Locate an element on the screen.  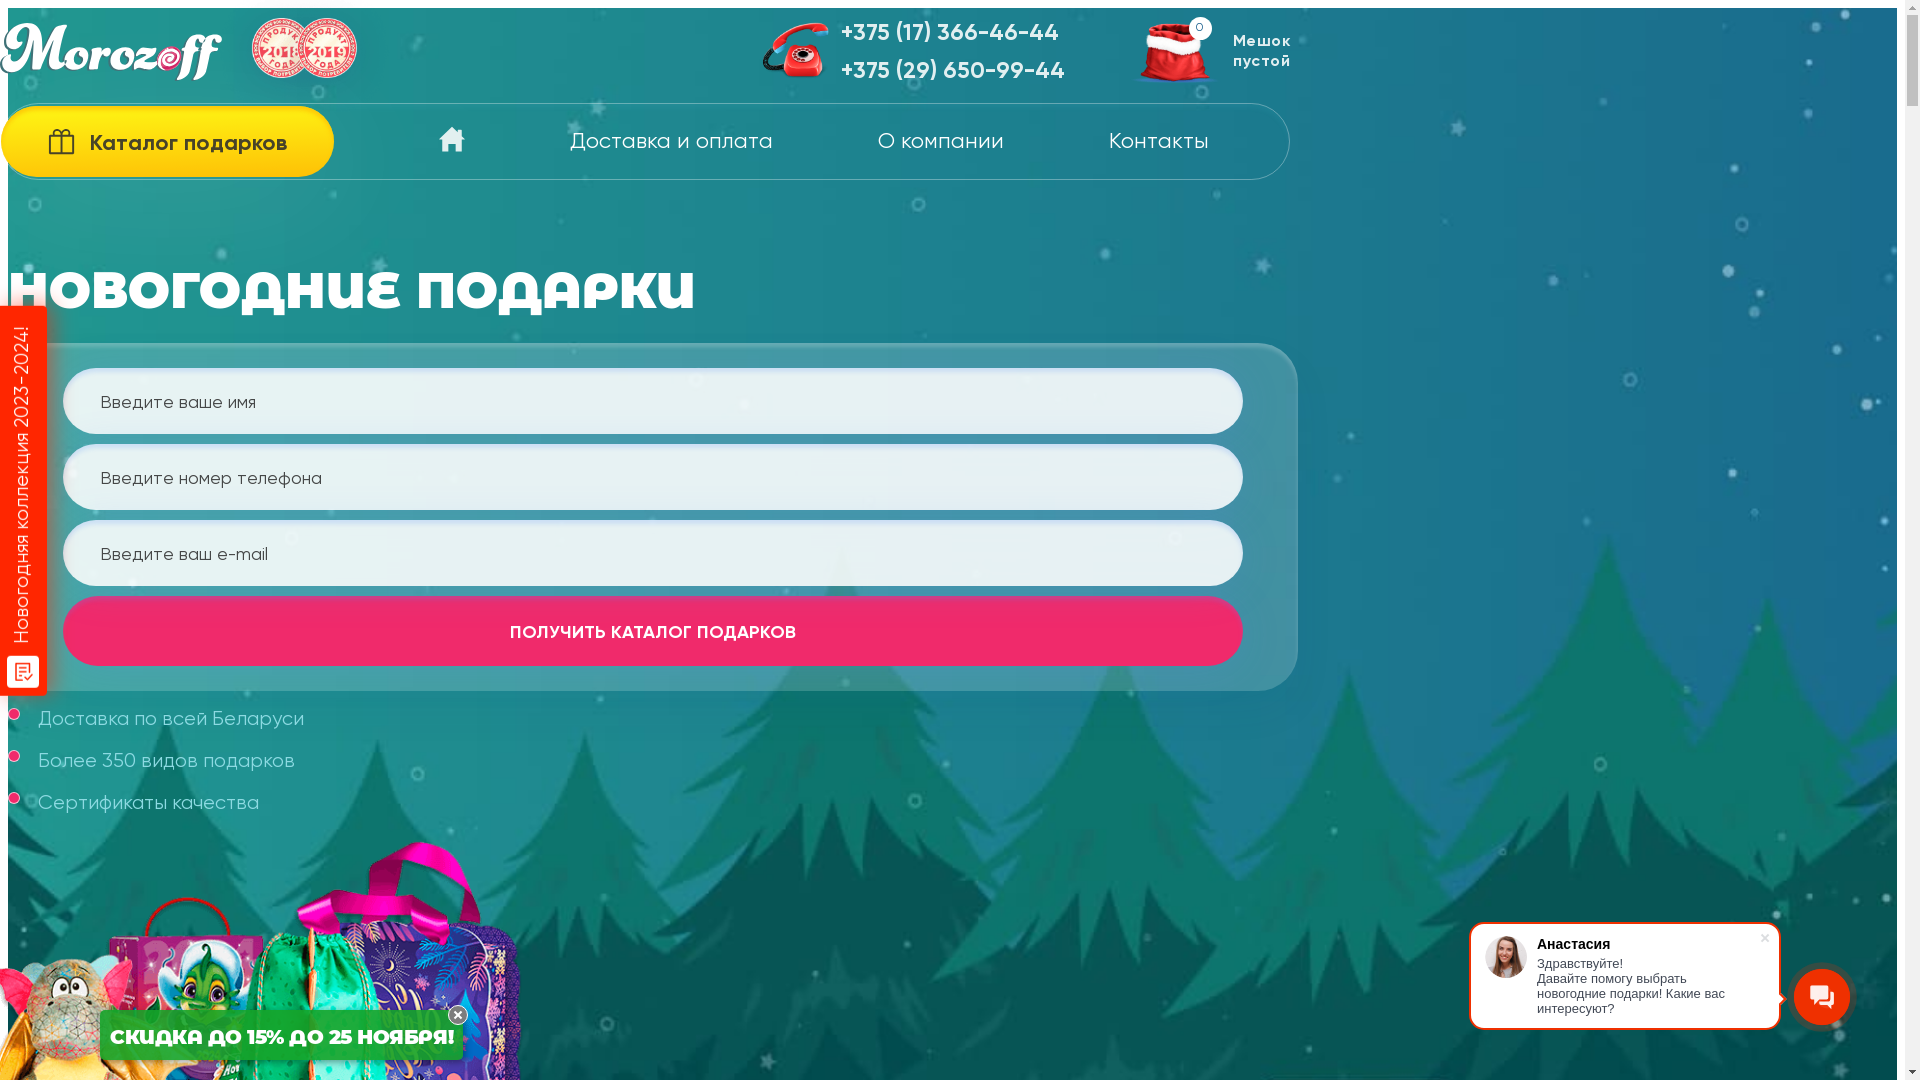
+375 (29) 650-99-44 is located at coordinates (953, 72).